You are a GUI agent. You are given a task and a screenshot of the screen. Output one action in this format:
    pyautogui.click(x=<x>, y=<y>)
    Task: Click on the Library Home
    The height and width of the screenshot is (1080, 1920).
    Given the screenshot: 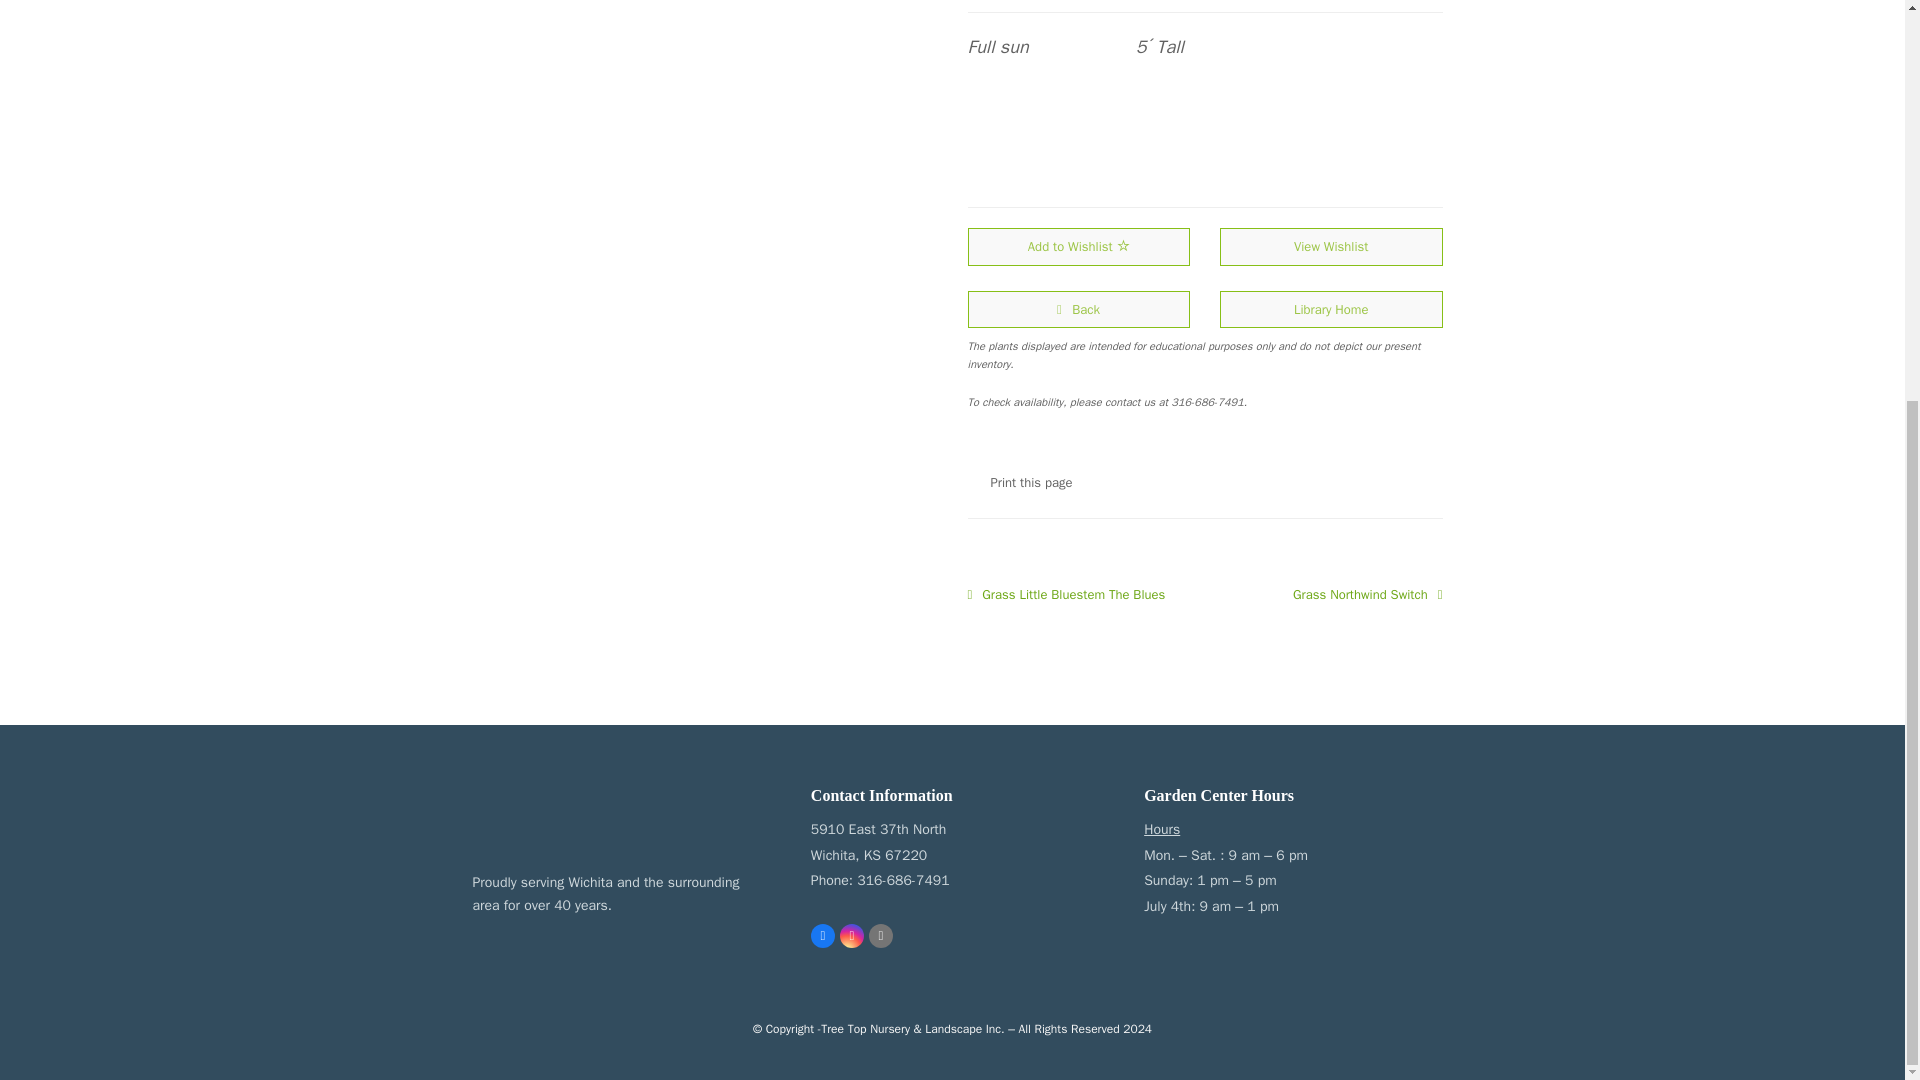 What is the action you would take?
    pyautogui.click(x=1331, y=309)
    